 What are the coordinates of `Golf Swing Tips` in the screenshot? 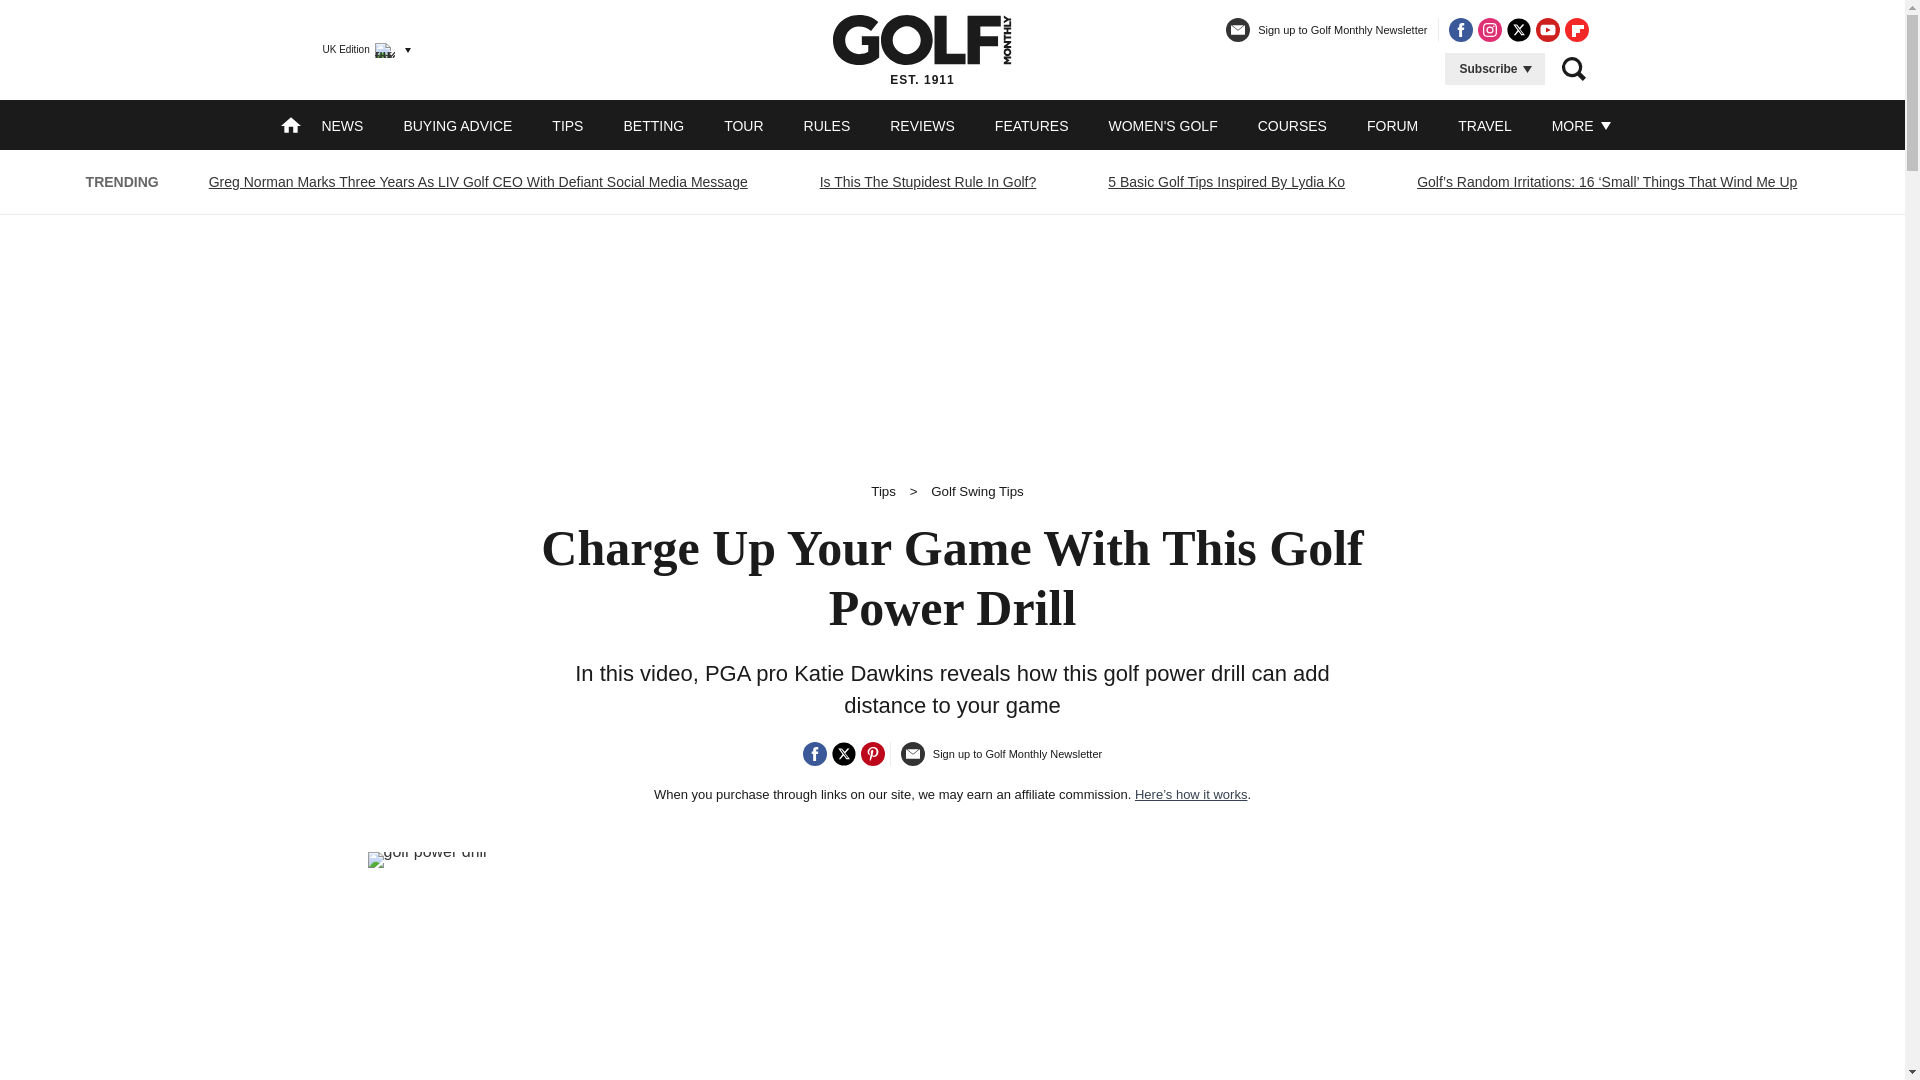 It's located at (977, 490).